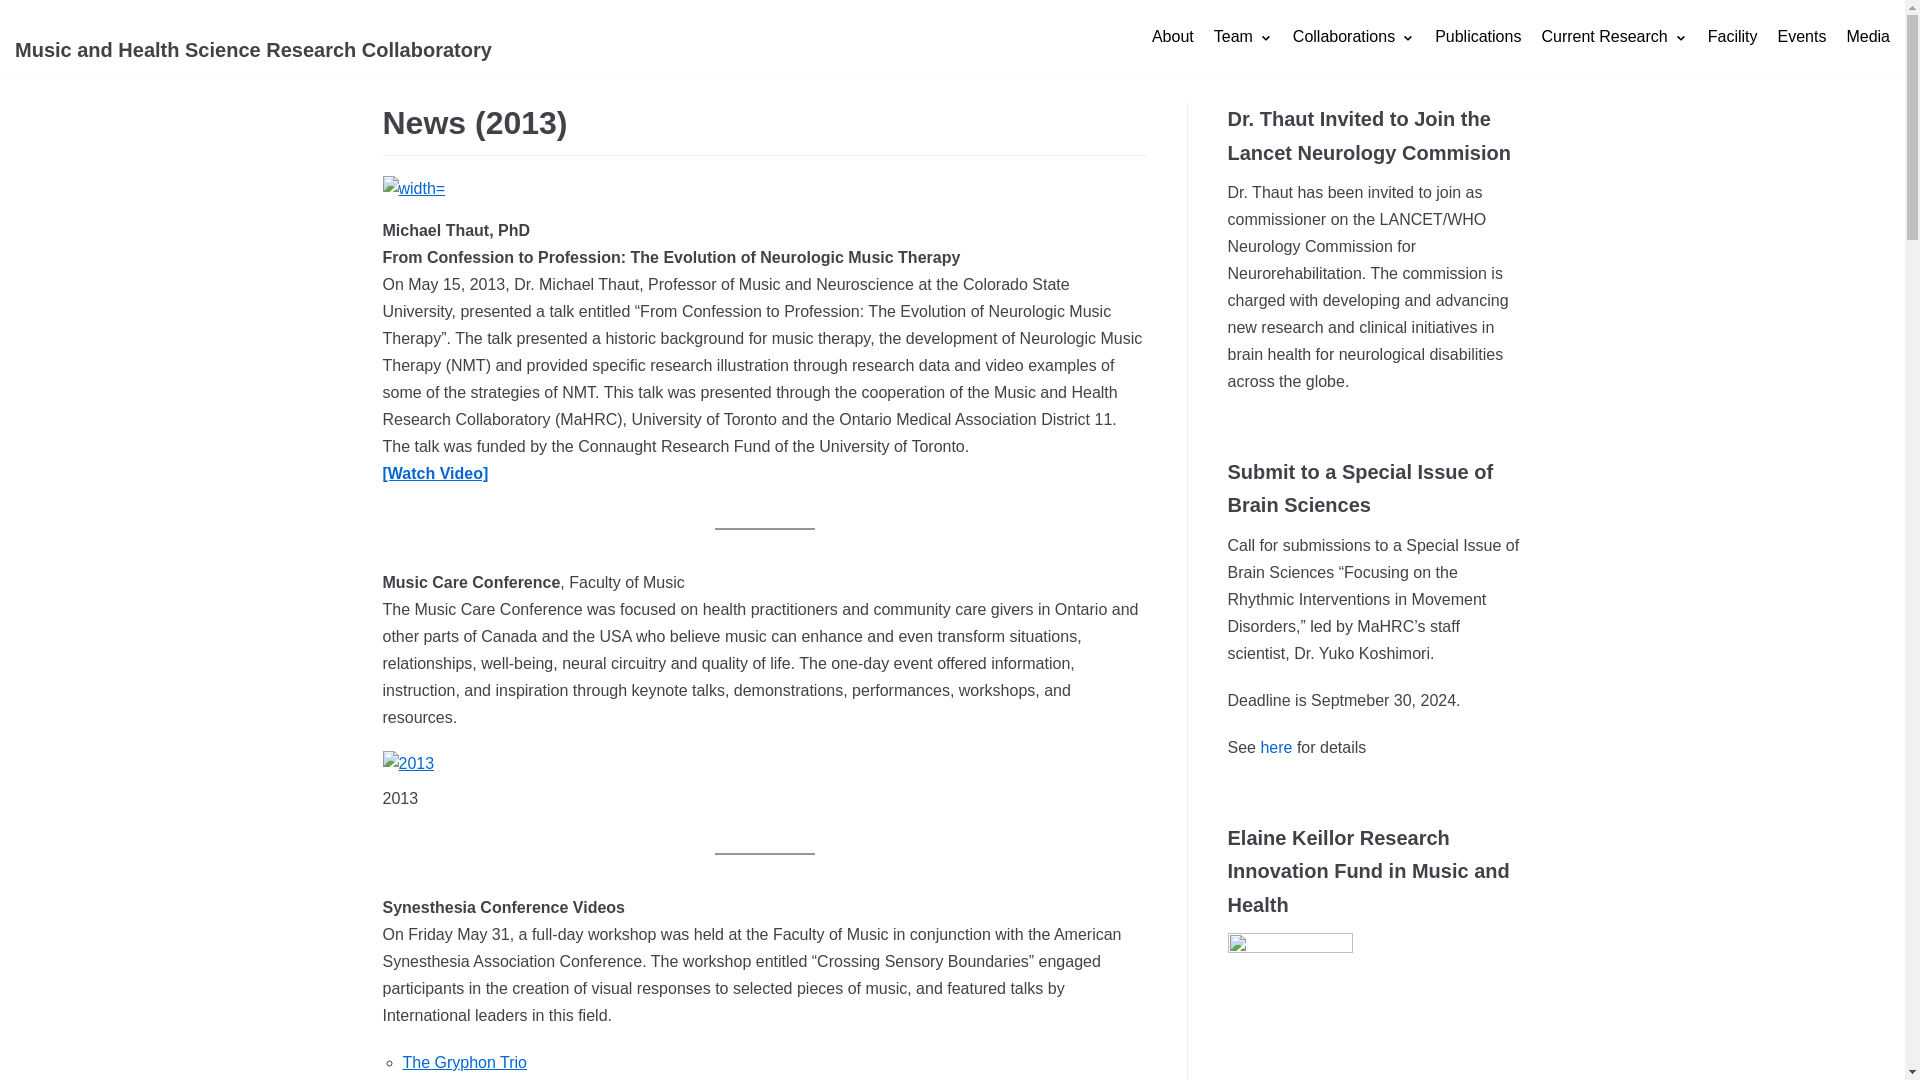  I want to click on Current Research, so click(1614, 36).